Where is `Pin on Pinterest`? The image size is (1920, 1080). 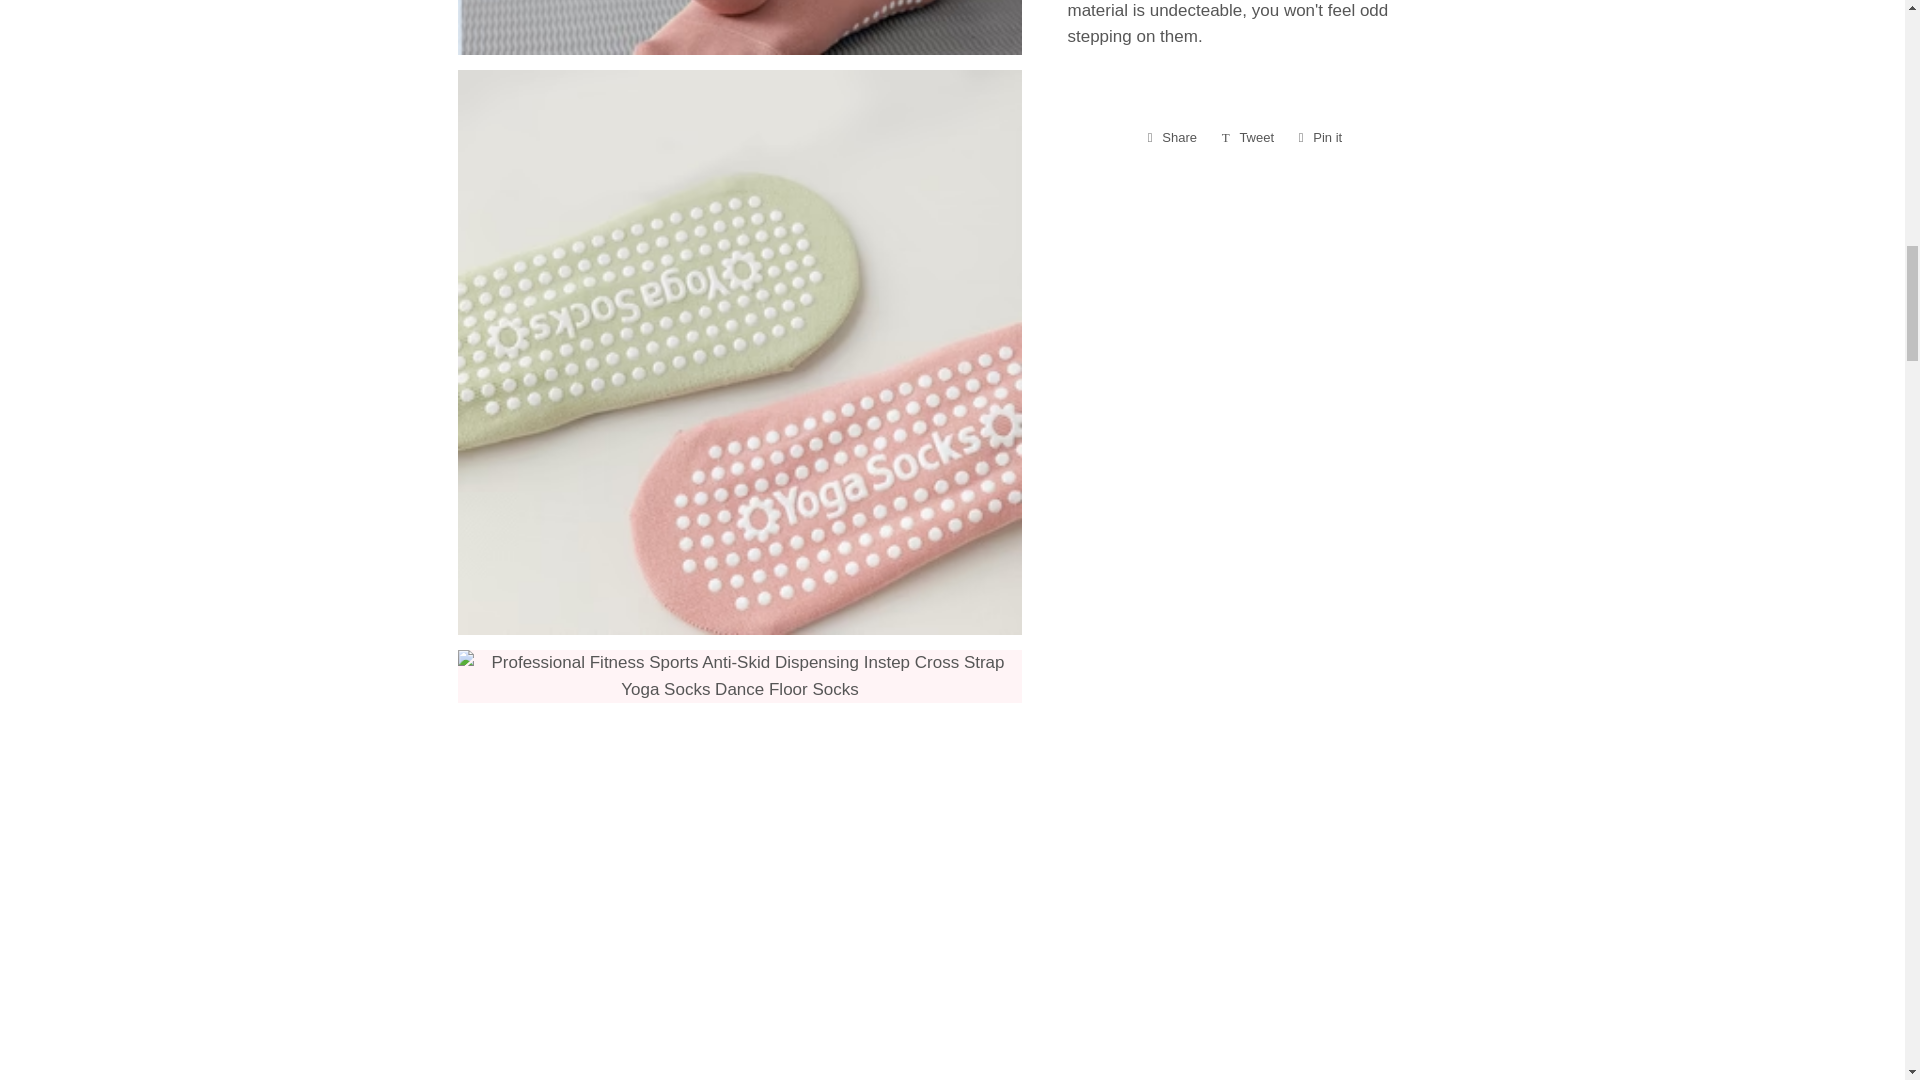
Pin on Pinterest is located at coordinates (1320, 138).